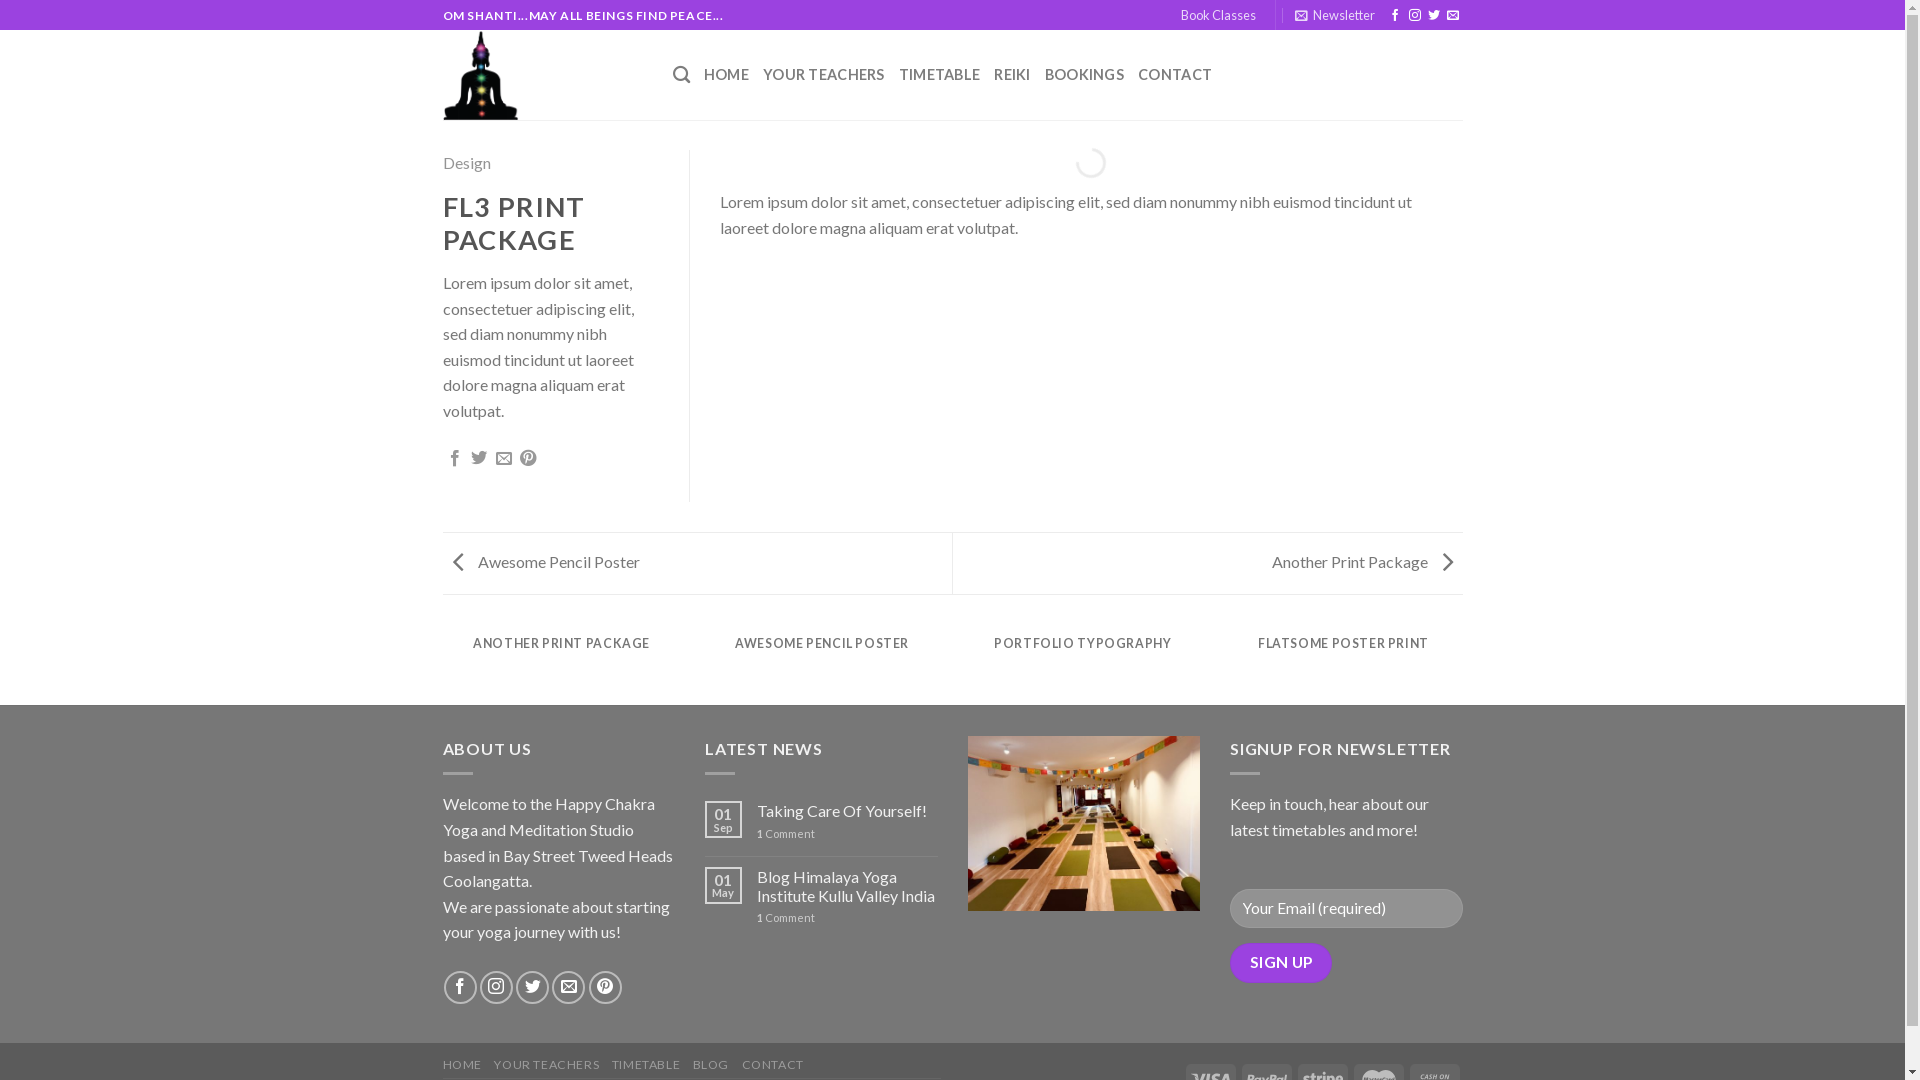 Image resolution: width=1920 pixels, height=1080 pixels. I want to click on AWESOME PENCIL POSTER, so click(822, 656).